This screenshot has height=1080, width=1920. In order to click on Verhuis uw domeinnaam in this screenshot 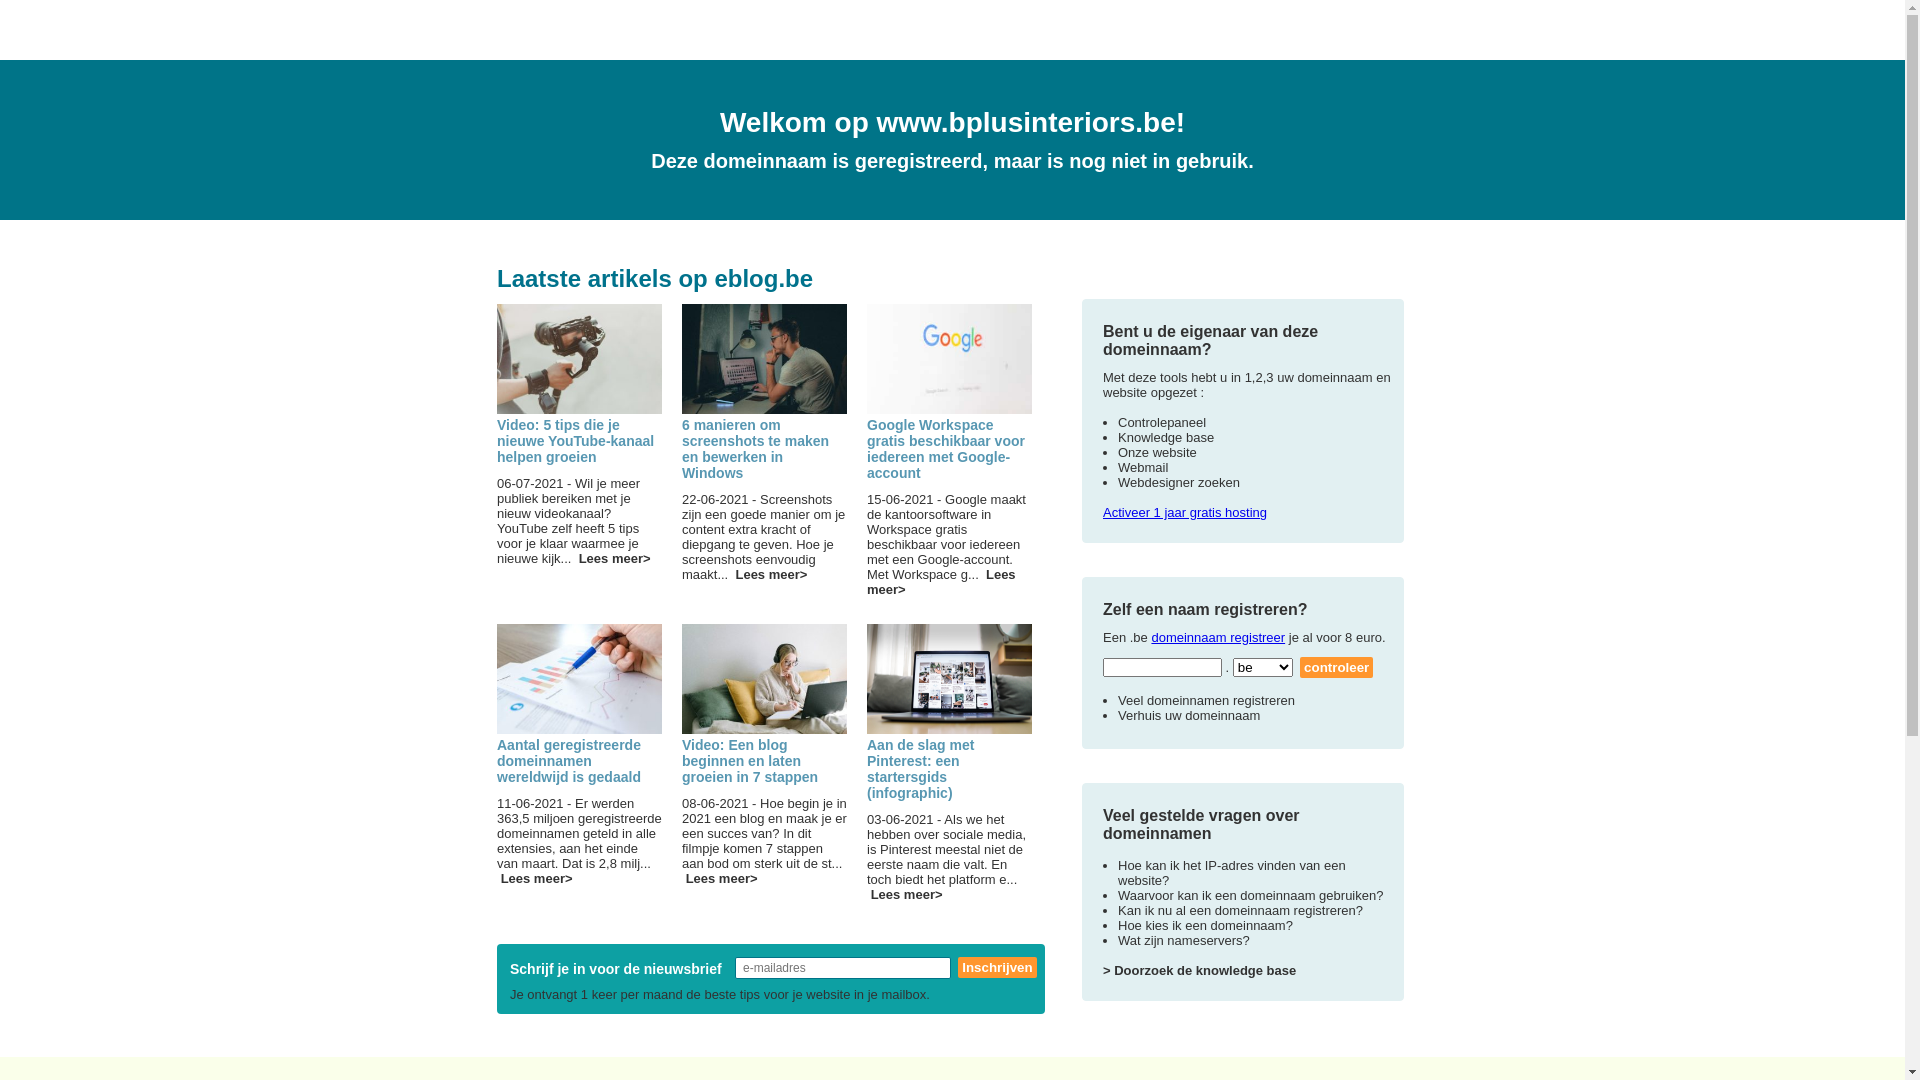, I will do `click(1189, 716)`.